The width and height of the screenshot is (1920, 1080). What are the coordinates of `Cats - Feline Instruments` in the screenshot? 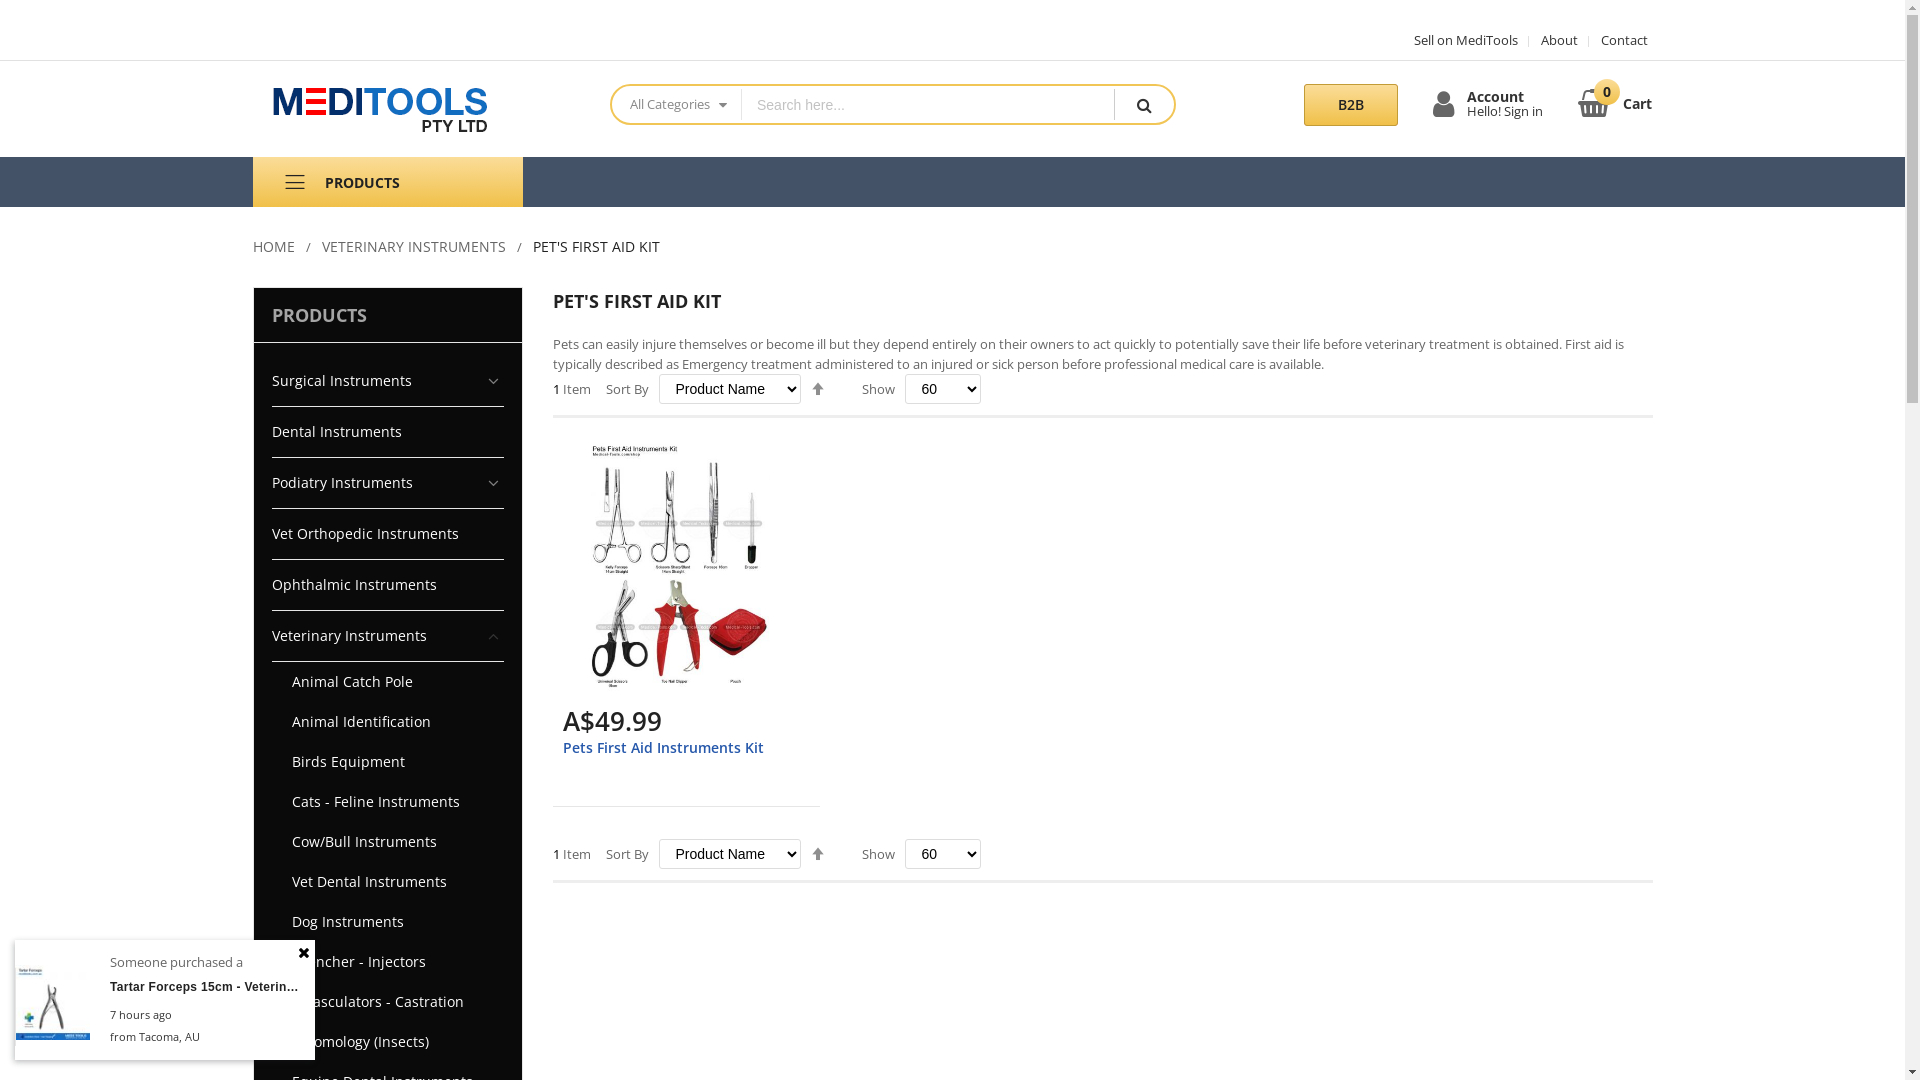 It's located at (388, 802).